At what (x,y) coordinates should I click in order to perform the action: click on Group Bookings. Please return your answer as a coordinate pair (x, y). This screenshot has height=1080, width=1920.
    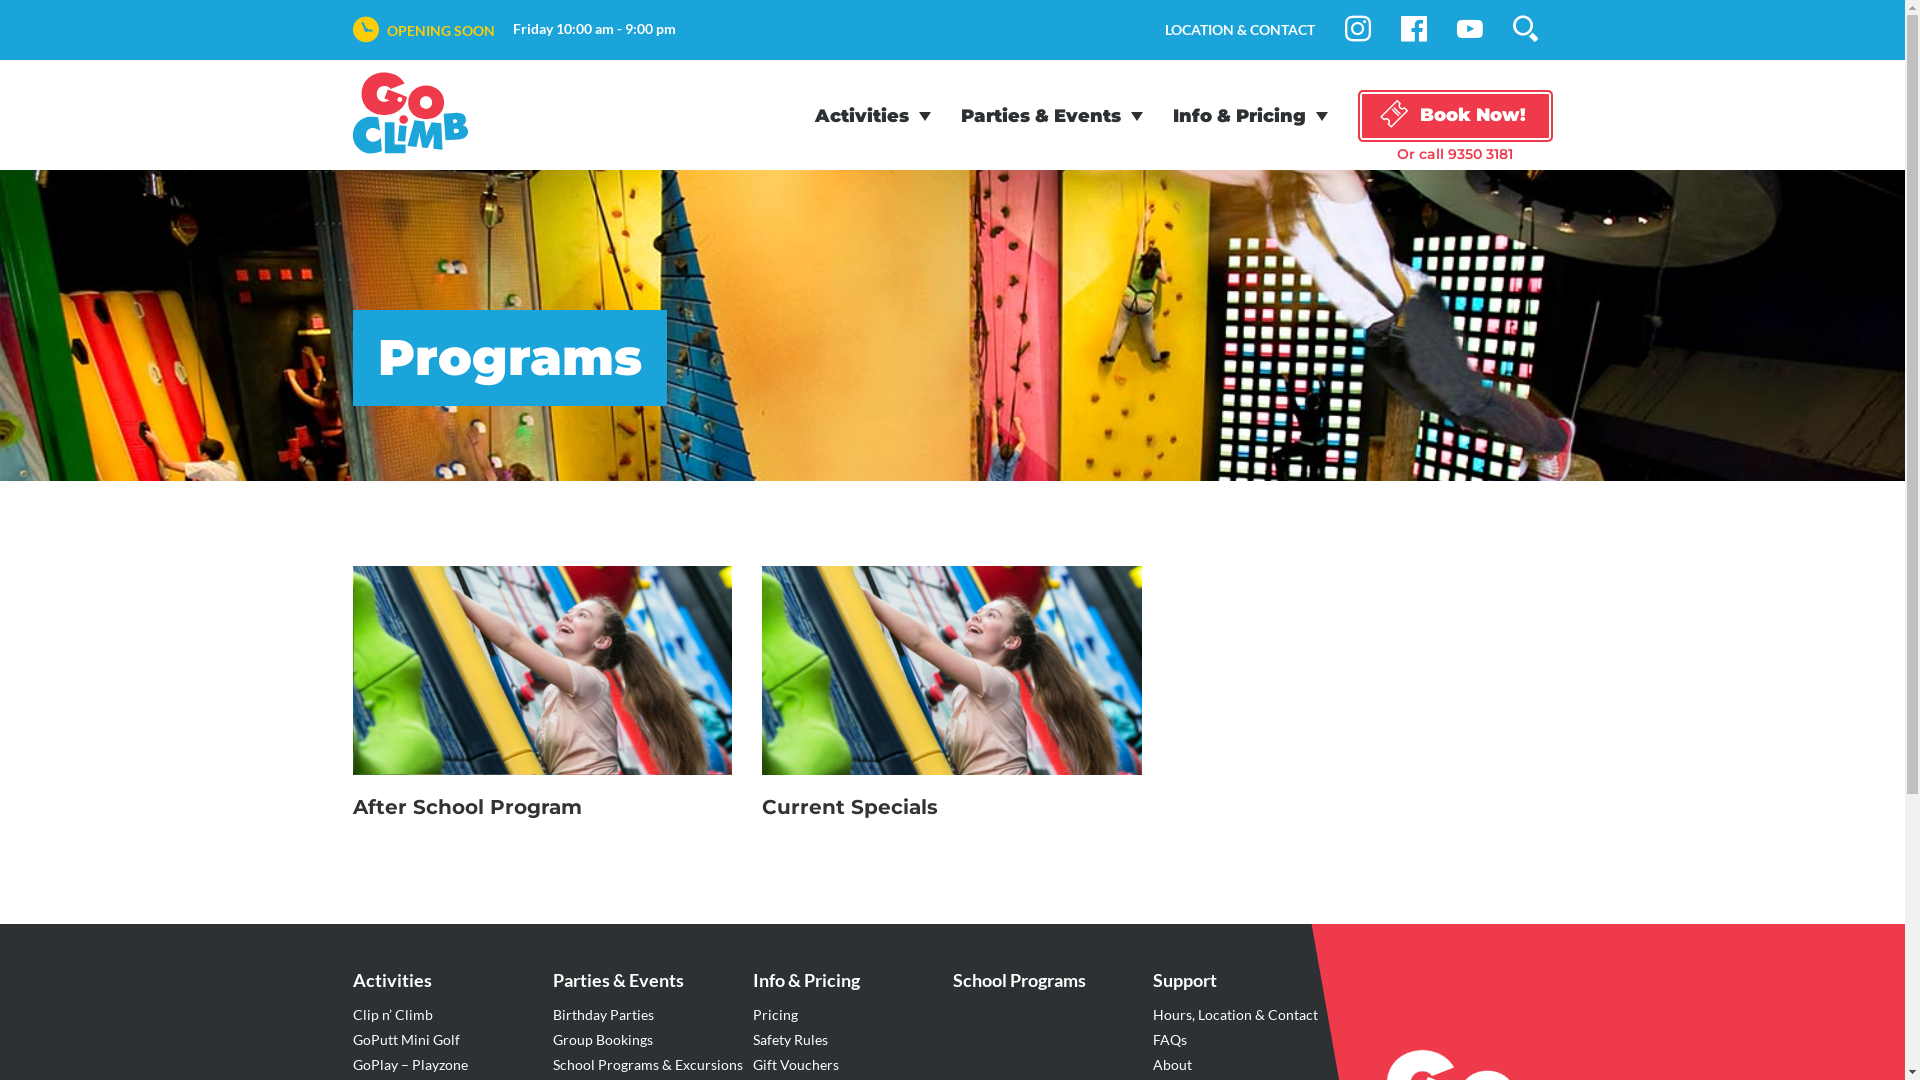
    Looking at the image, I should click on (602, 1040).